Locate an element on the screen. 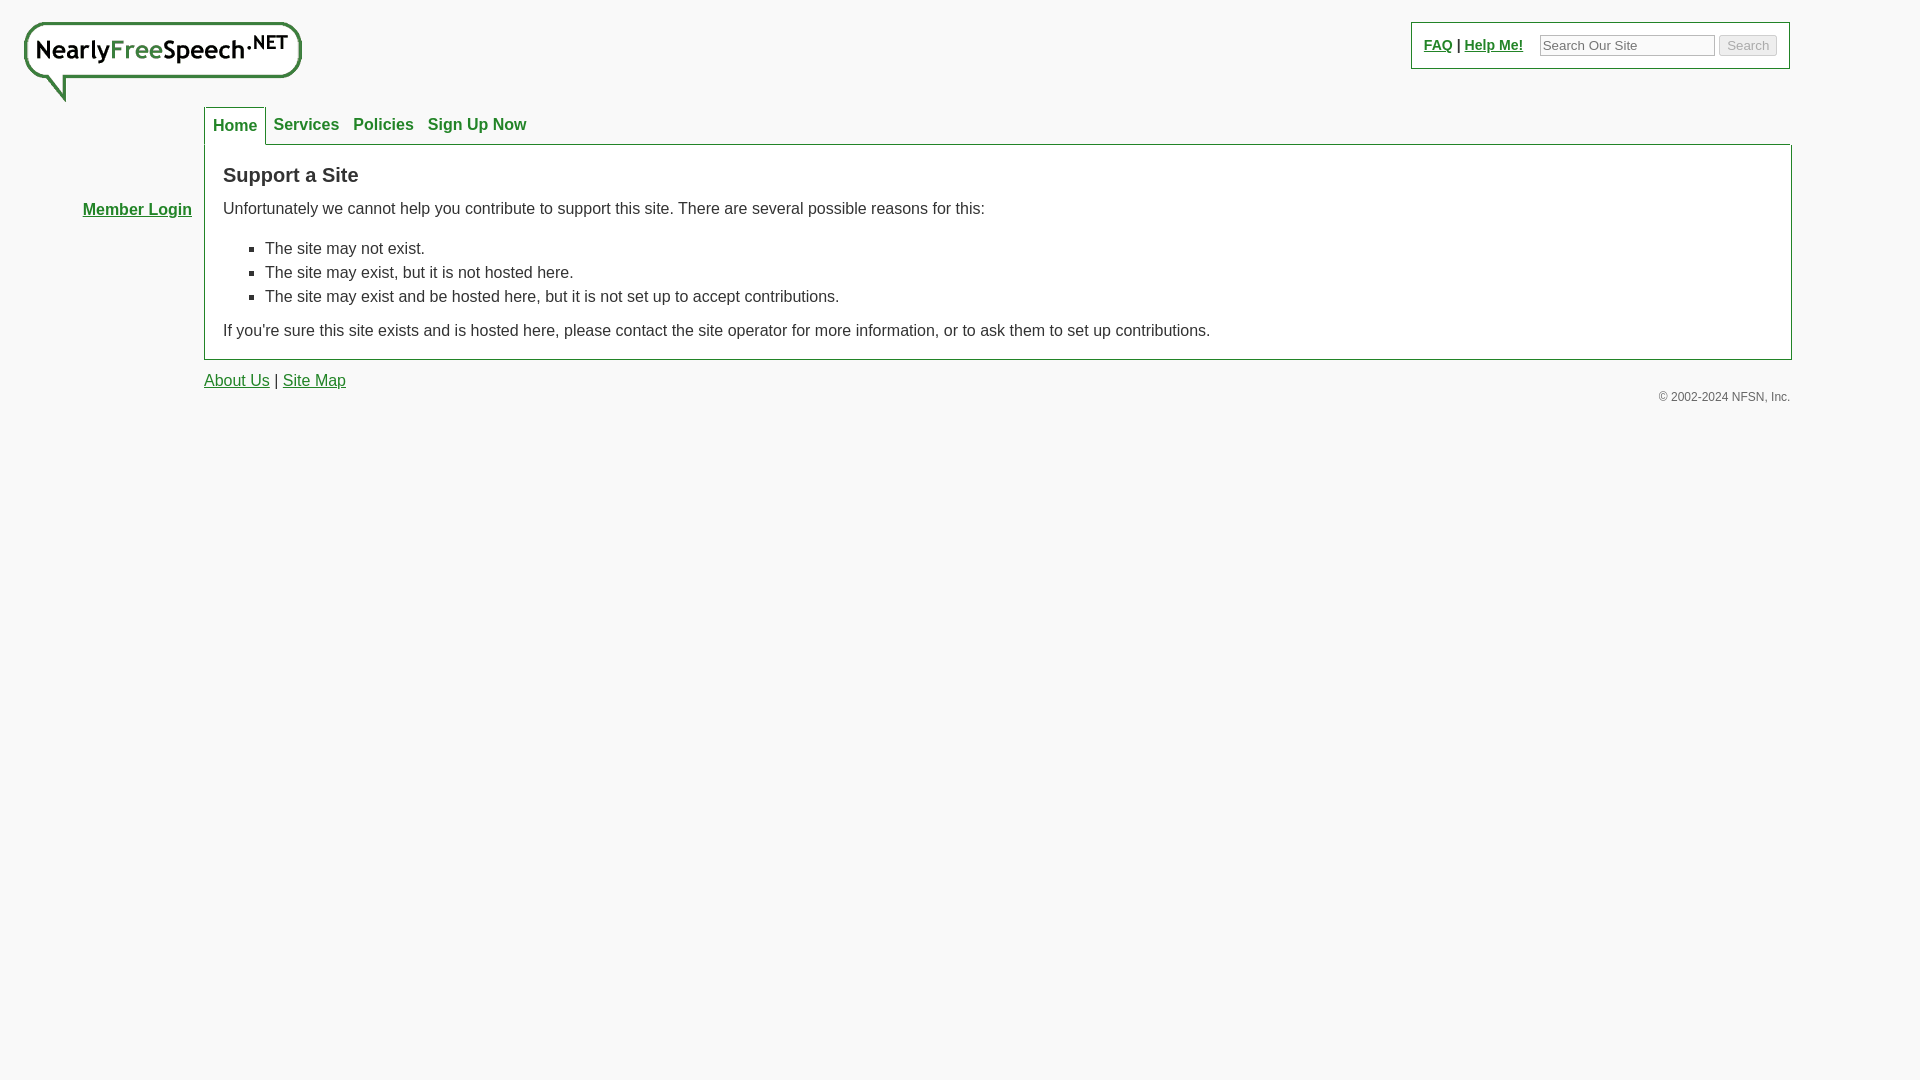 This screenshot has height=1080, width=1920. Sign Up Now is located at coordinates (476, 124).